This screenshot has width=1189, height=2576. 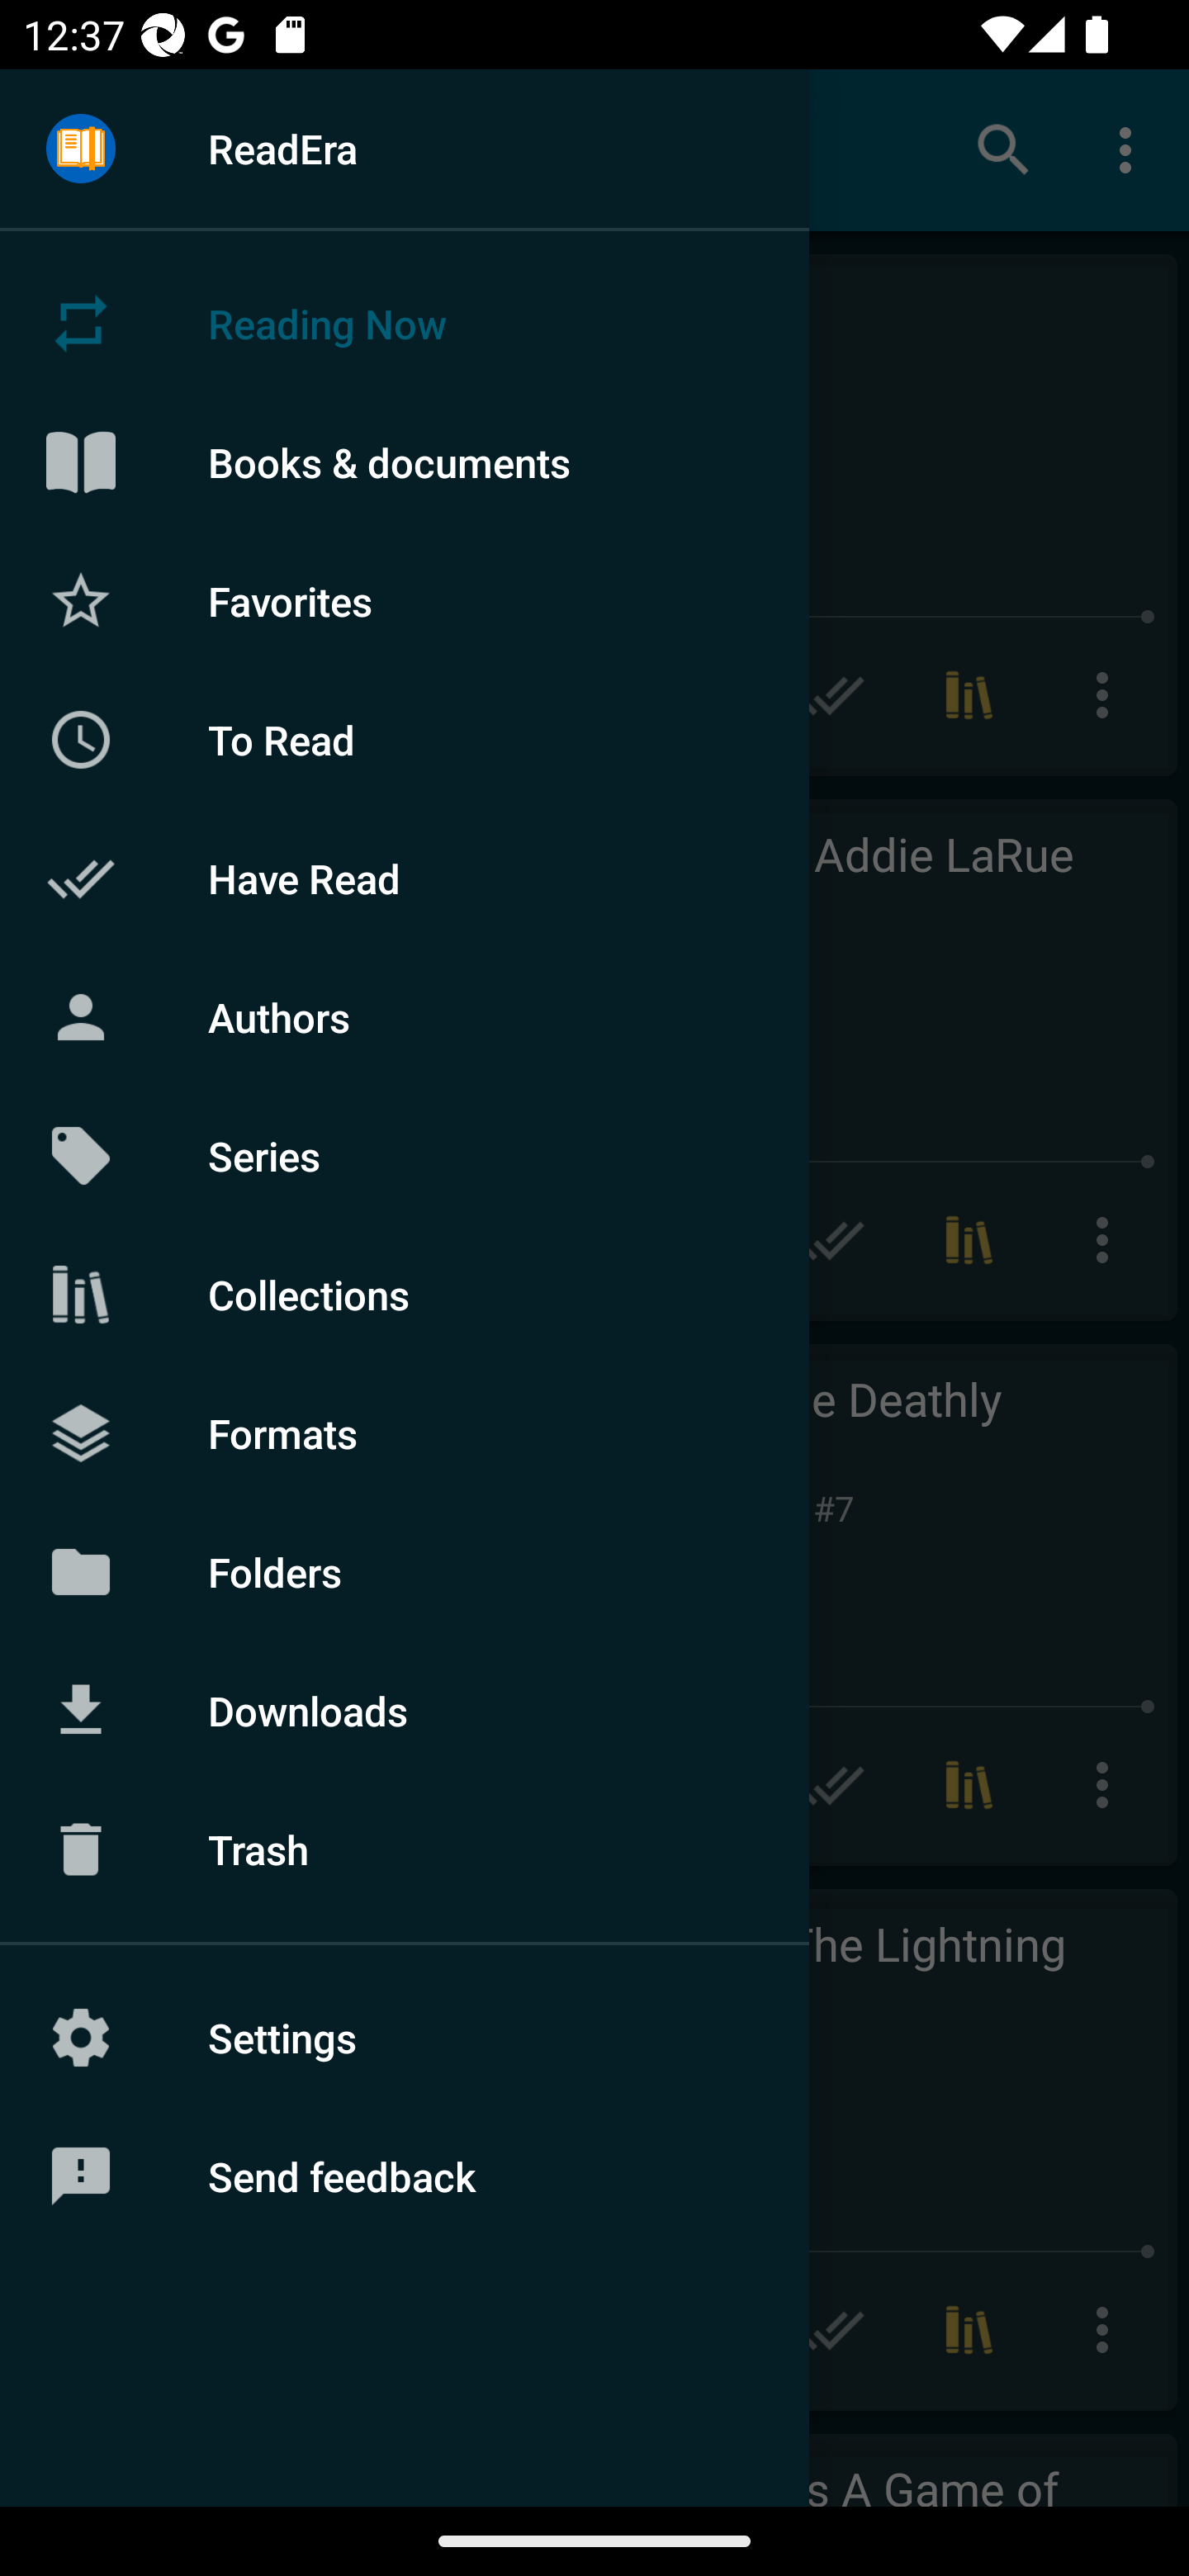 What do you see at coordinates (405, 878) in the screenshot?
I see `Have Read` at bounding box center [405, 878].